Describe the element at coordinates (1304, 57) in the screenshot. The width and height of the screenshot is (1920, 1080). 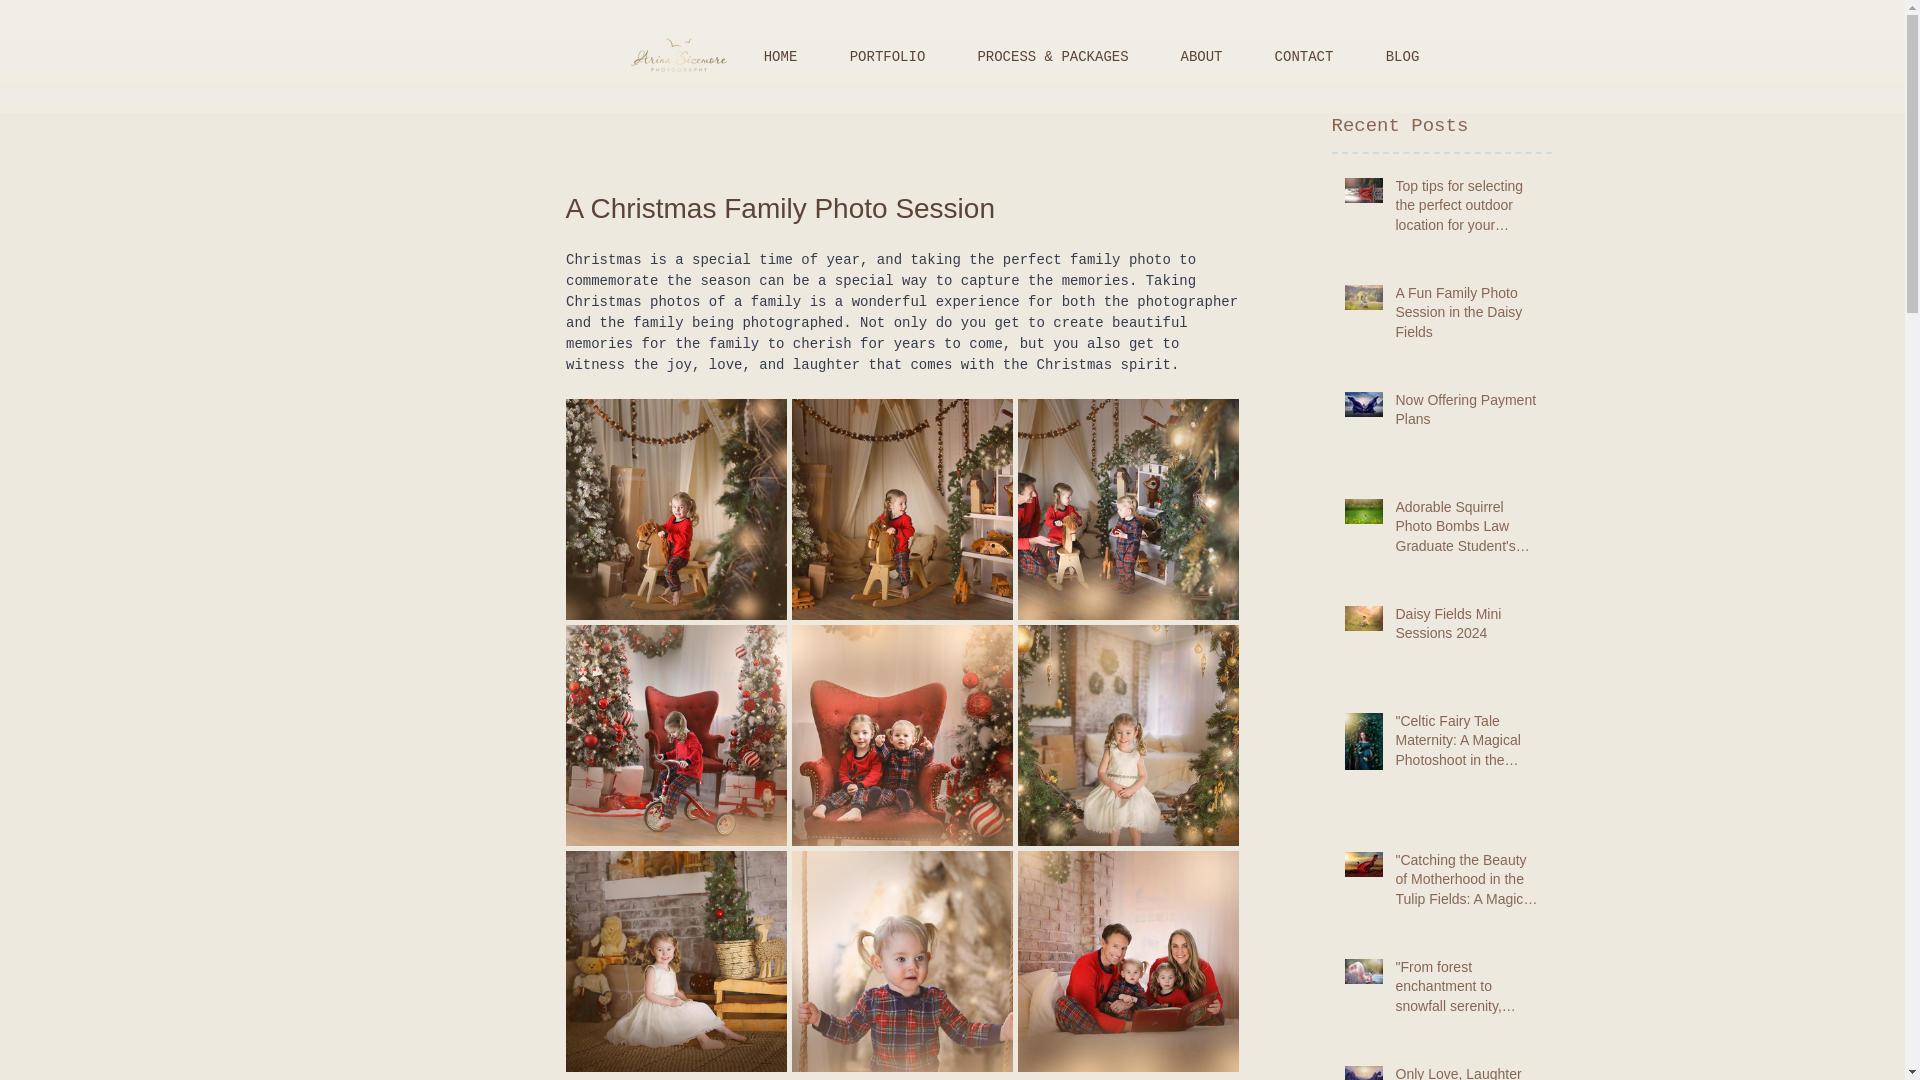
I see `CONTACT` at that location.